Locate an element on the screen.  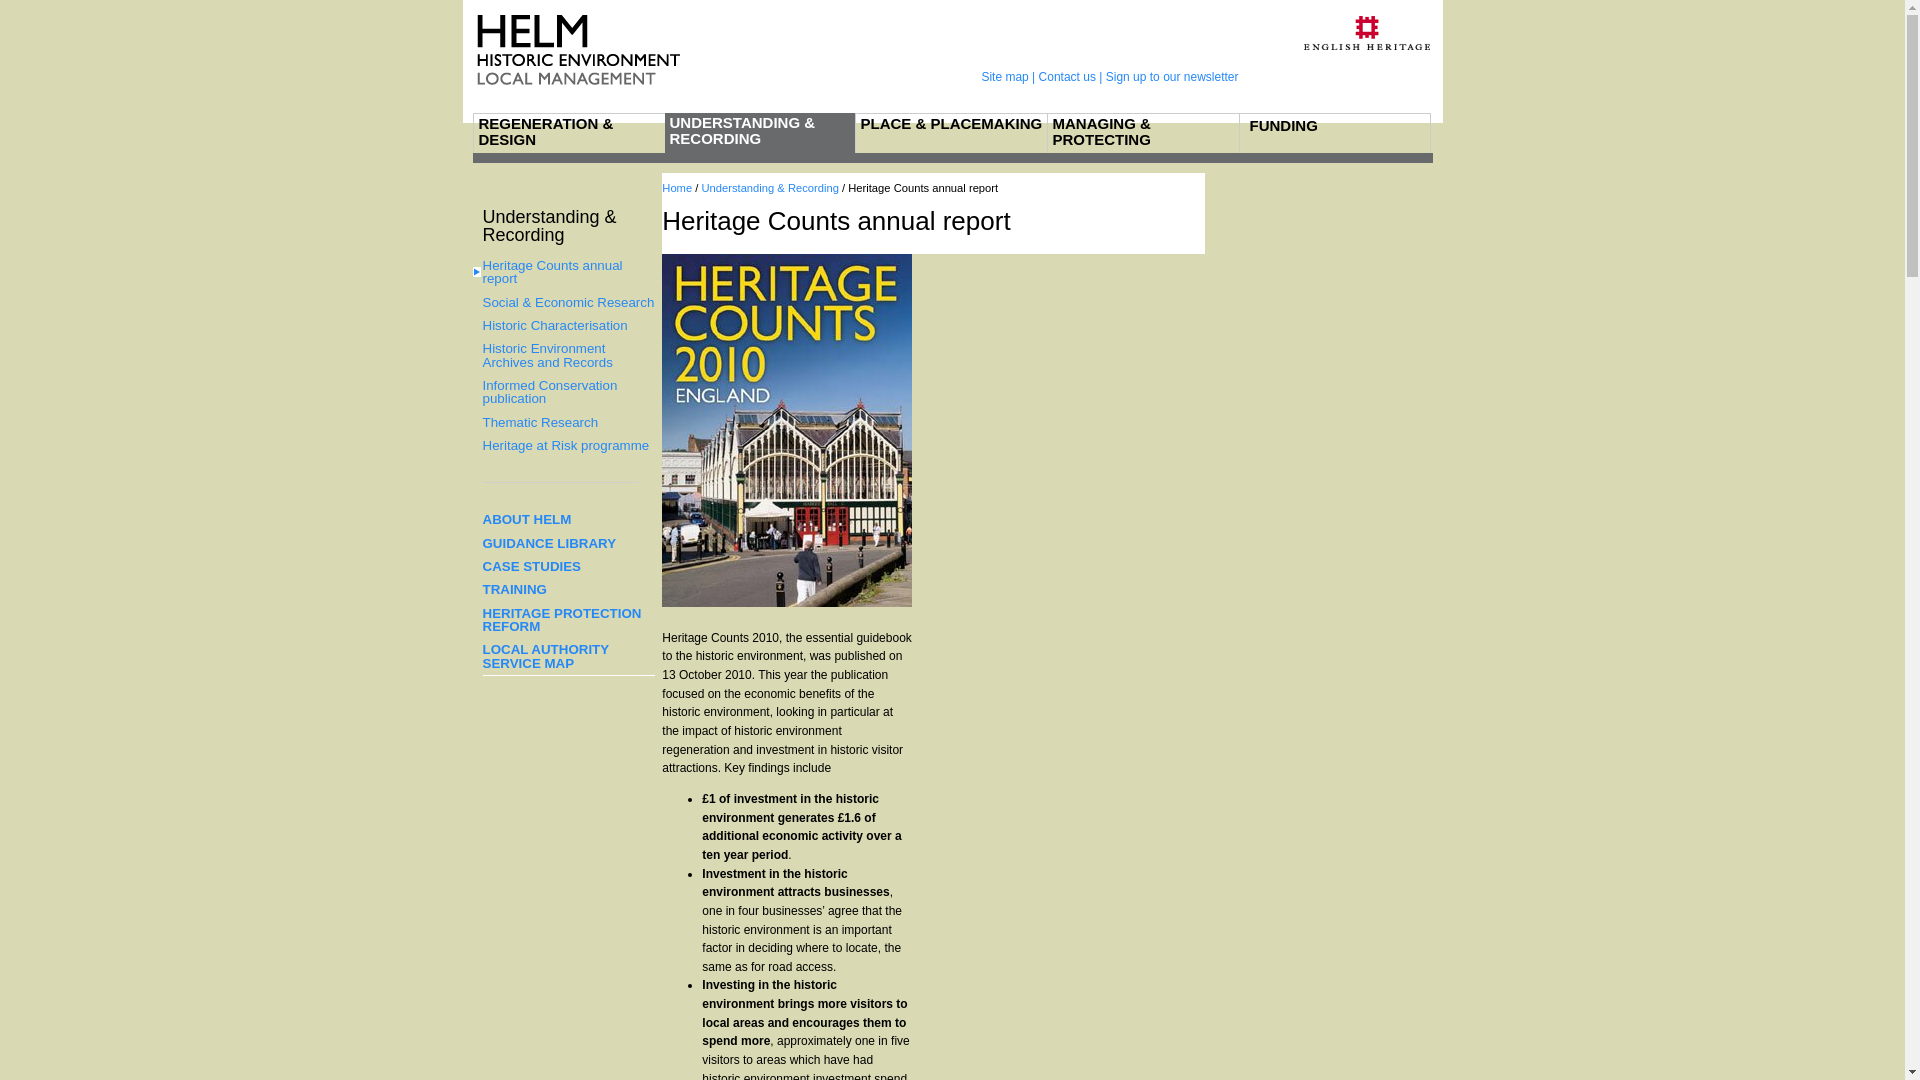
Historic Characterisation is located at coordinates (568, 325).